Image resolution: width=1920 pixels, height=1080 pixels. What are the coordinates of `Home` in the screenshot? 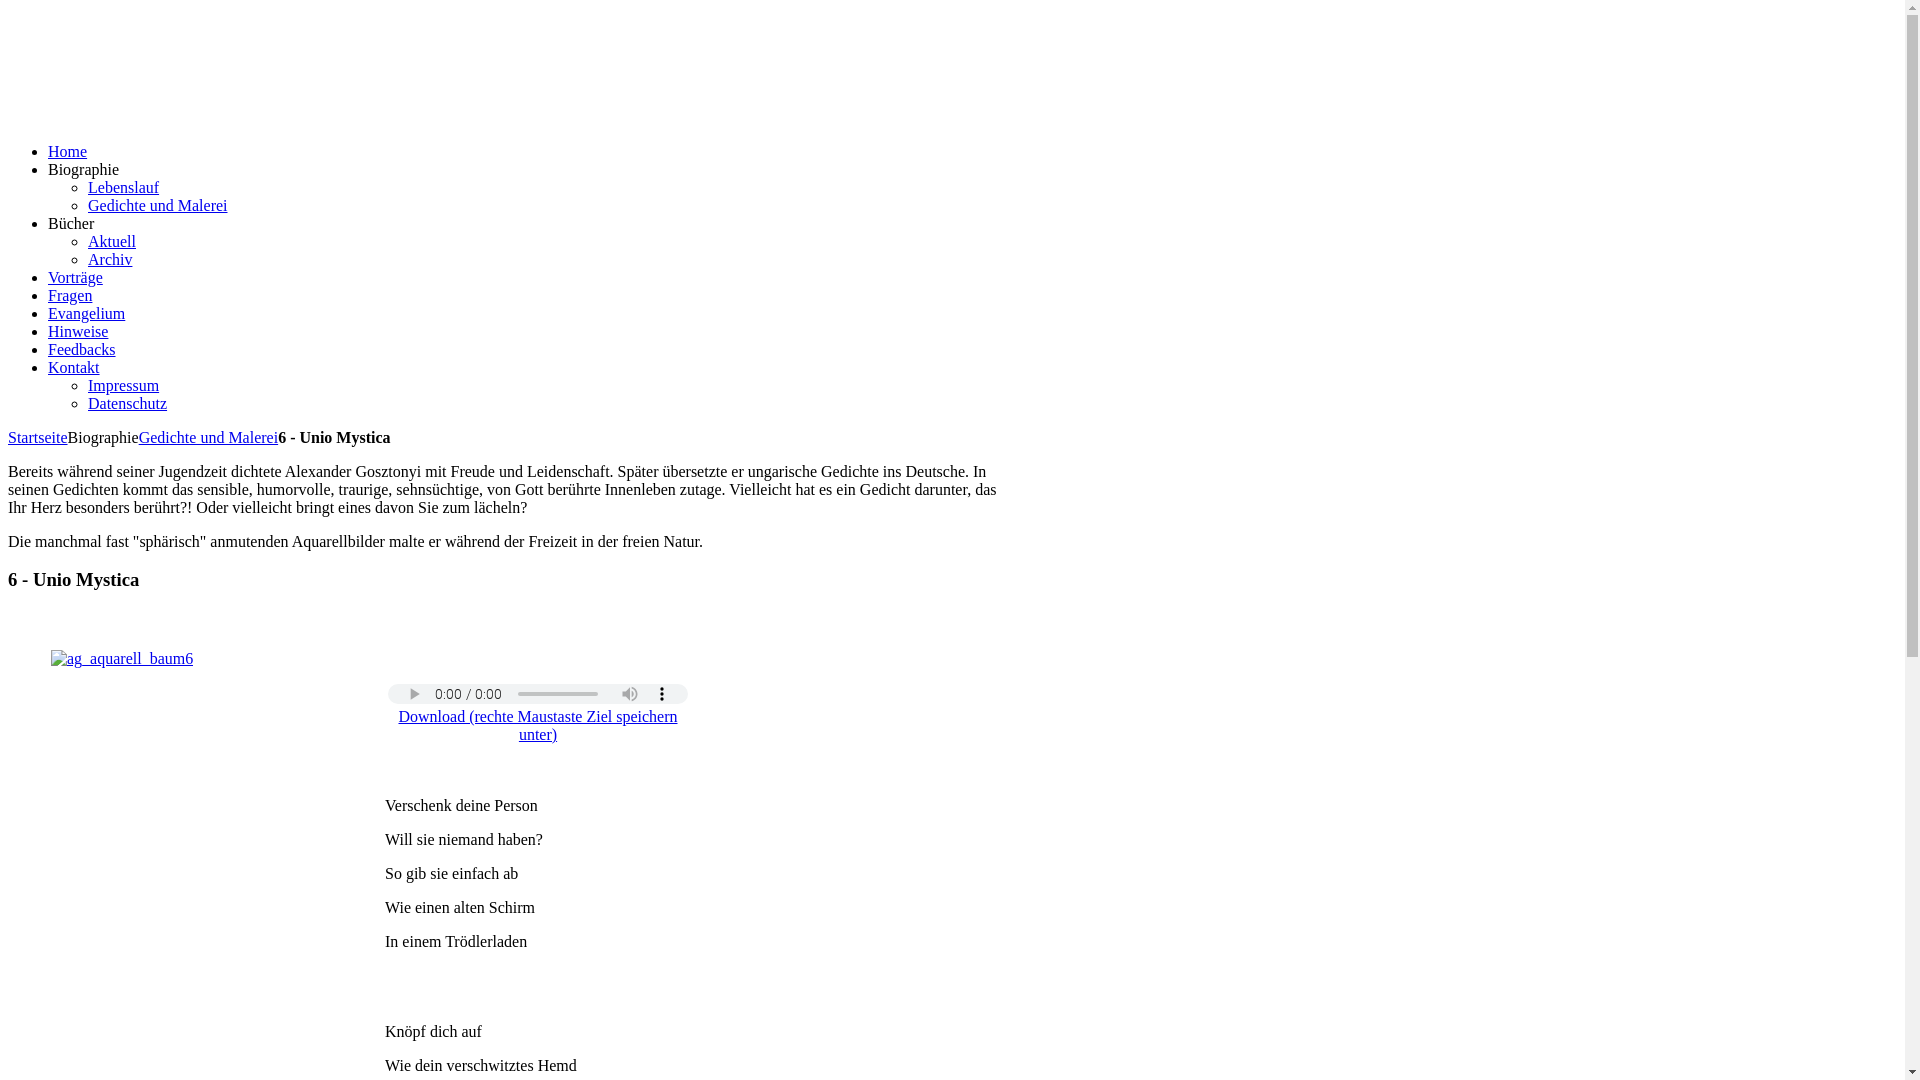 It's located at (68, 152).